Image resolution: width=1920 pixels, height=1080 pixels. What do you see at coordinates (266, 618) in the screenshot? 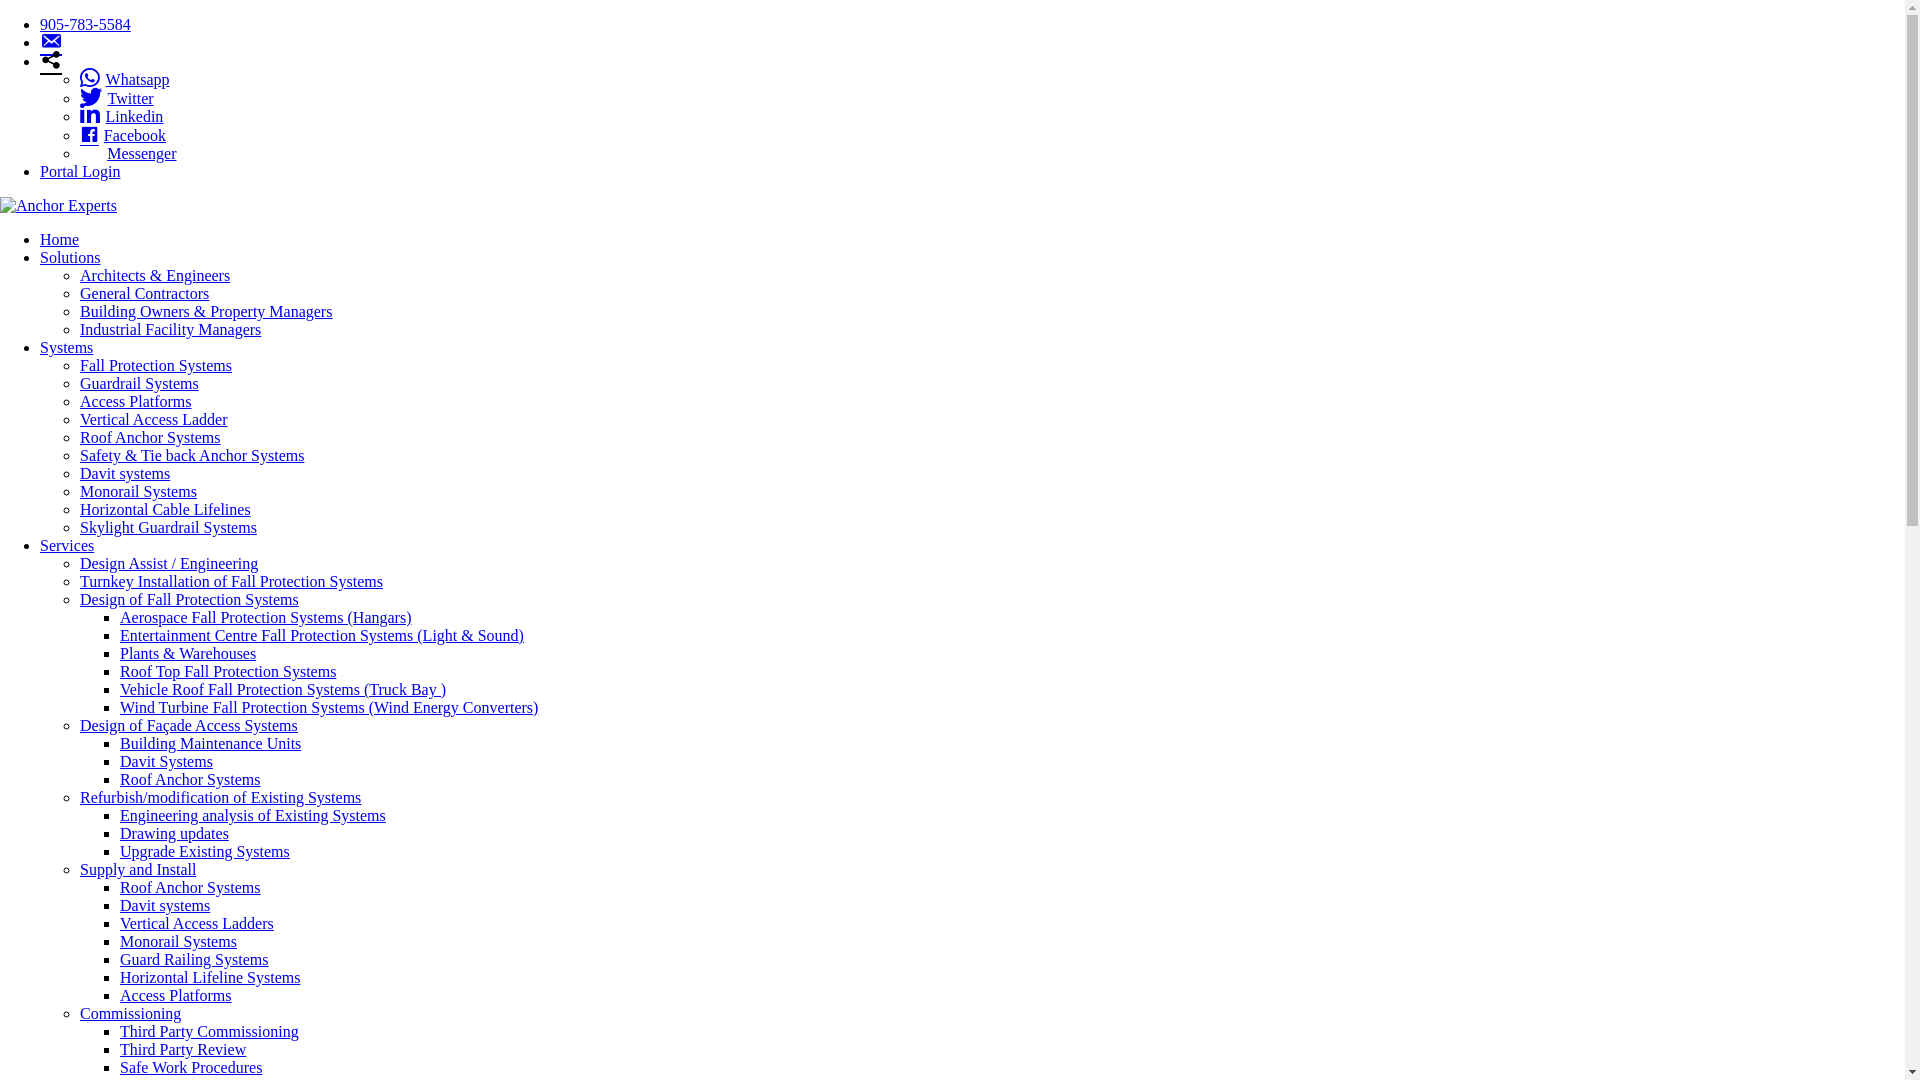
I see `Aerospace Fall Protection Systems (Hangars)` at bounding box center [266, 618].